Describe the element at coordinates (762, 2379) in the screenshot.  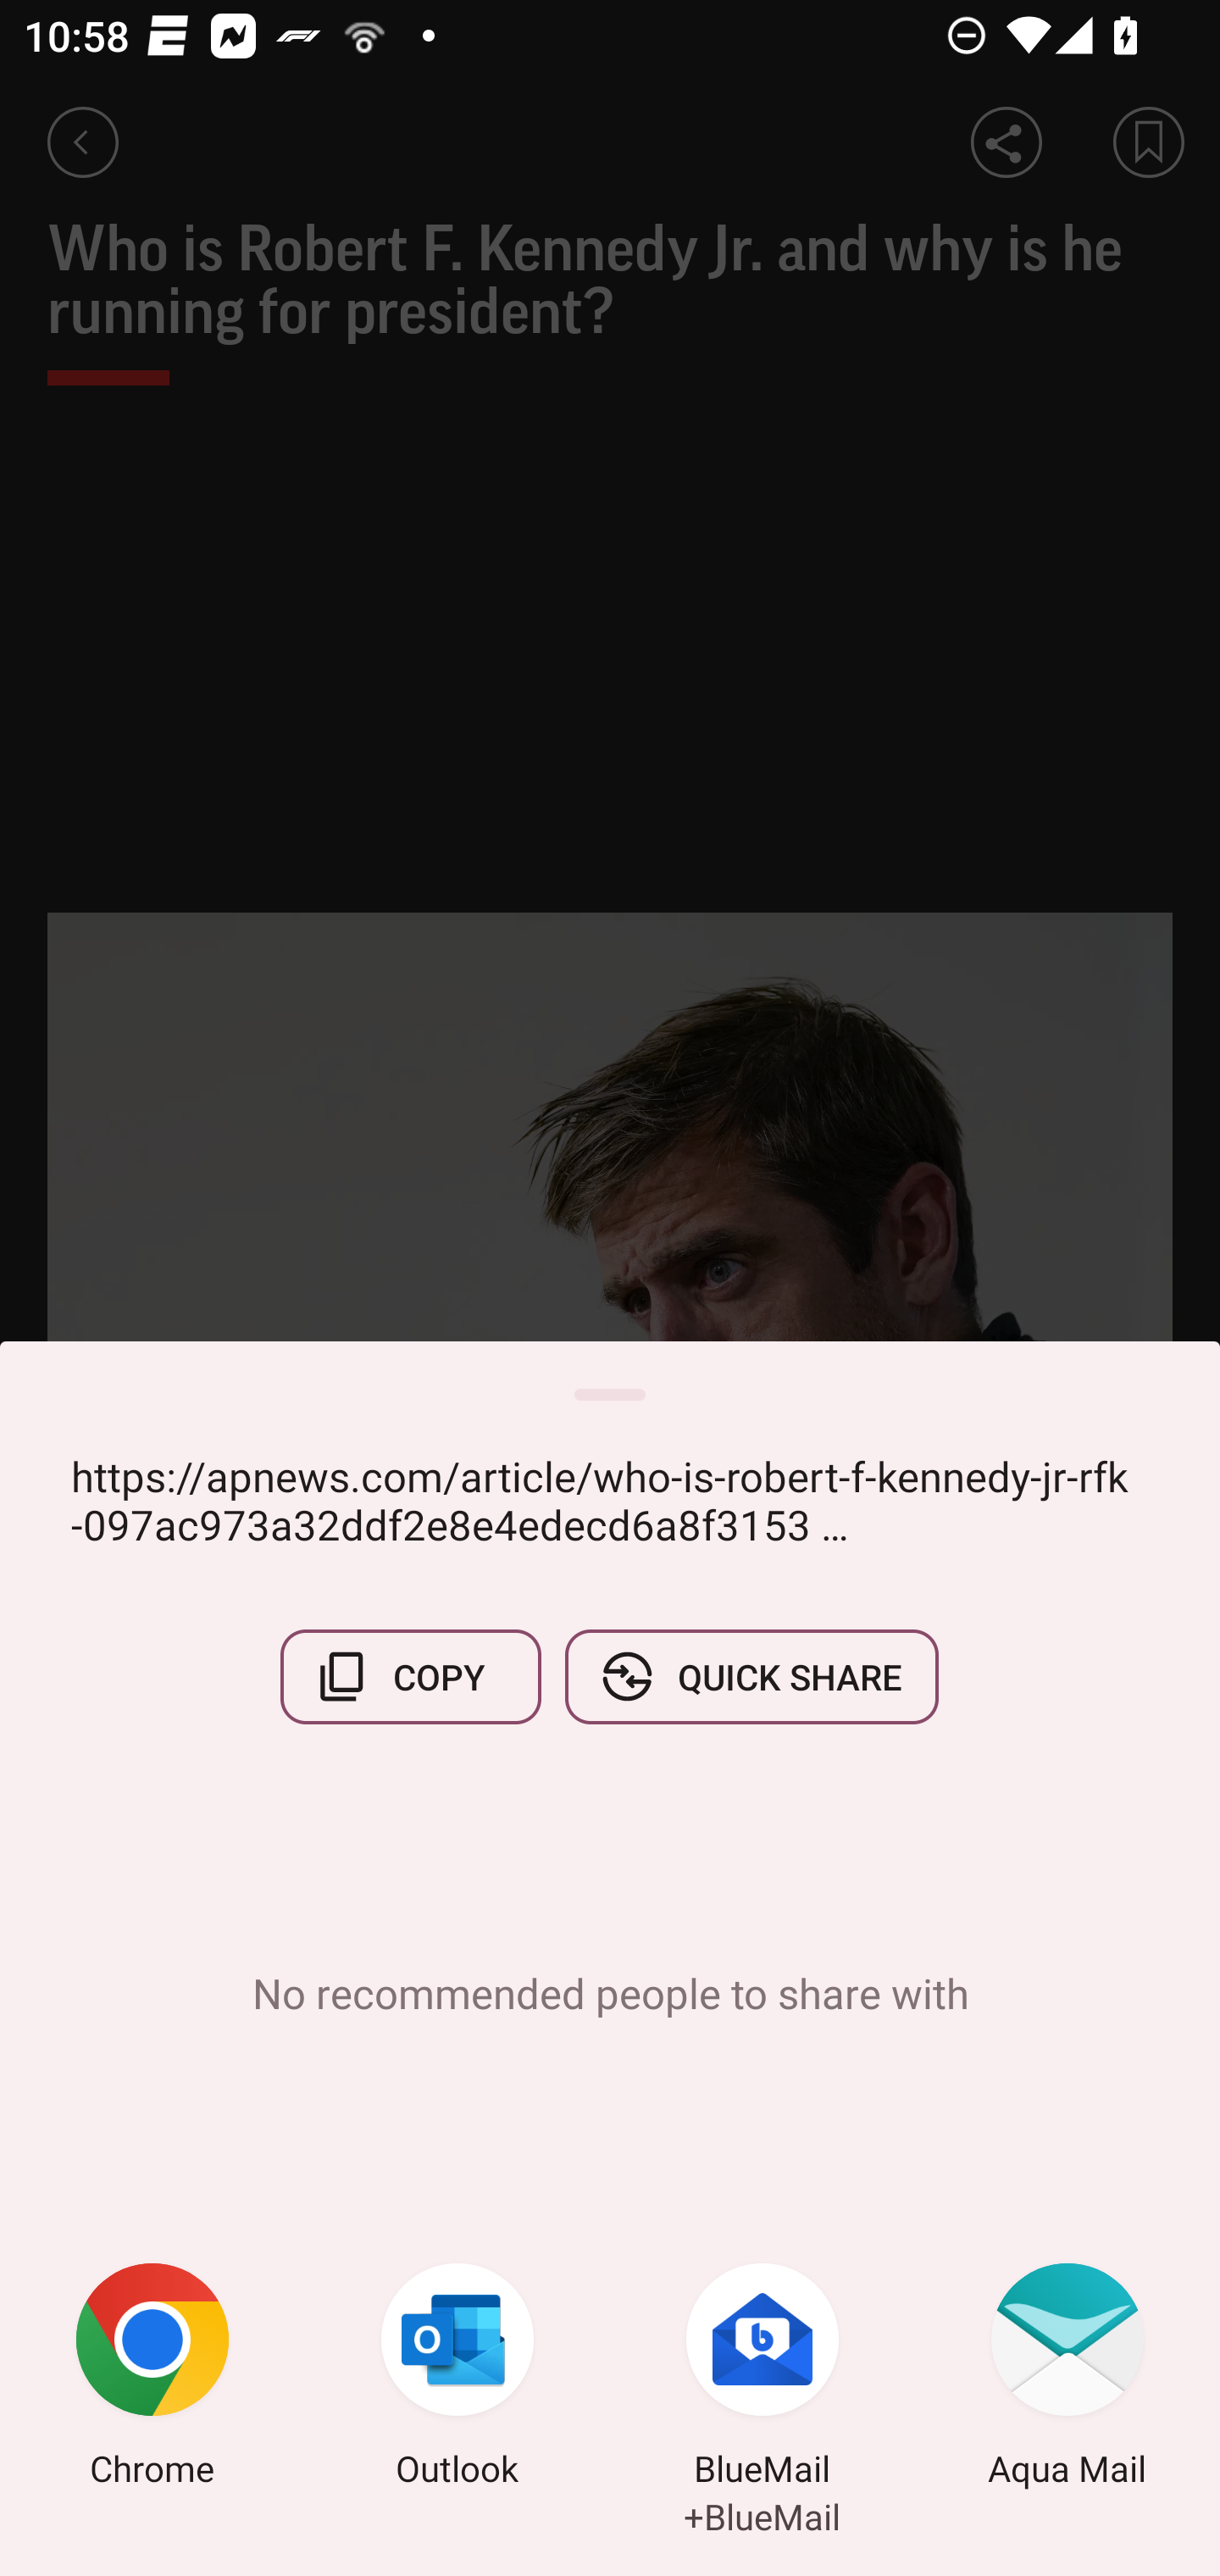
I see `BlueMail +BlueMail` at that location.